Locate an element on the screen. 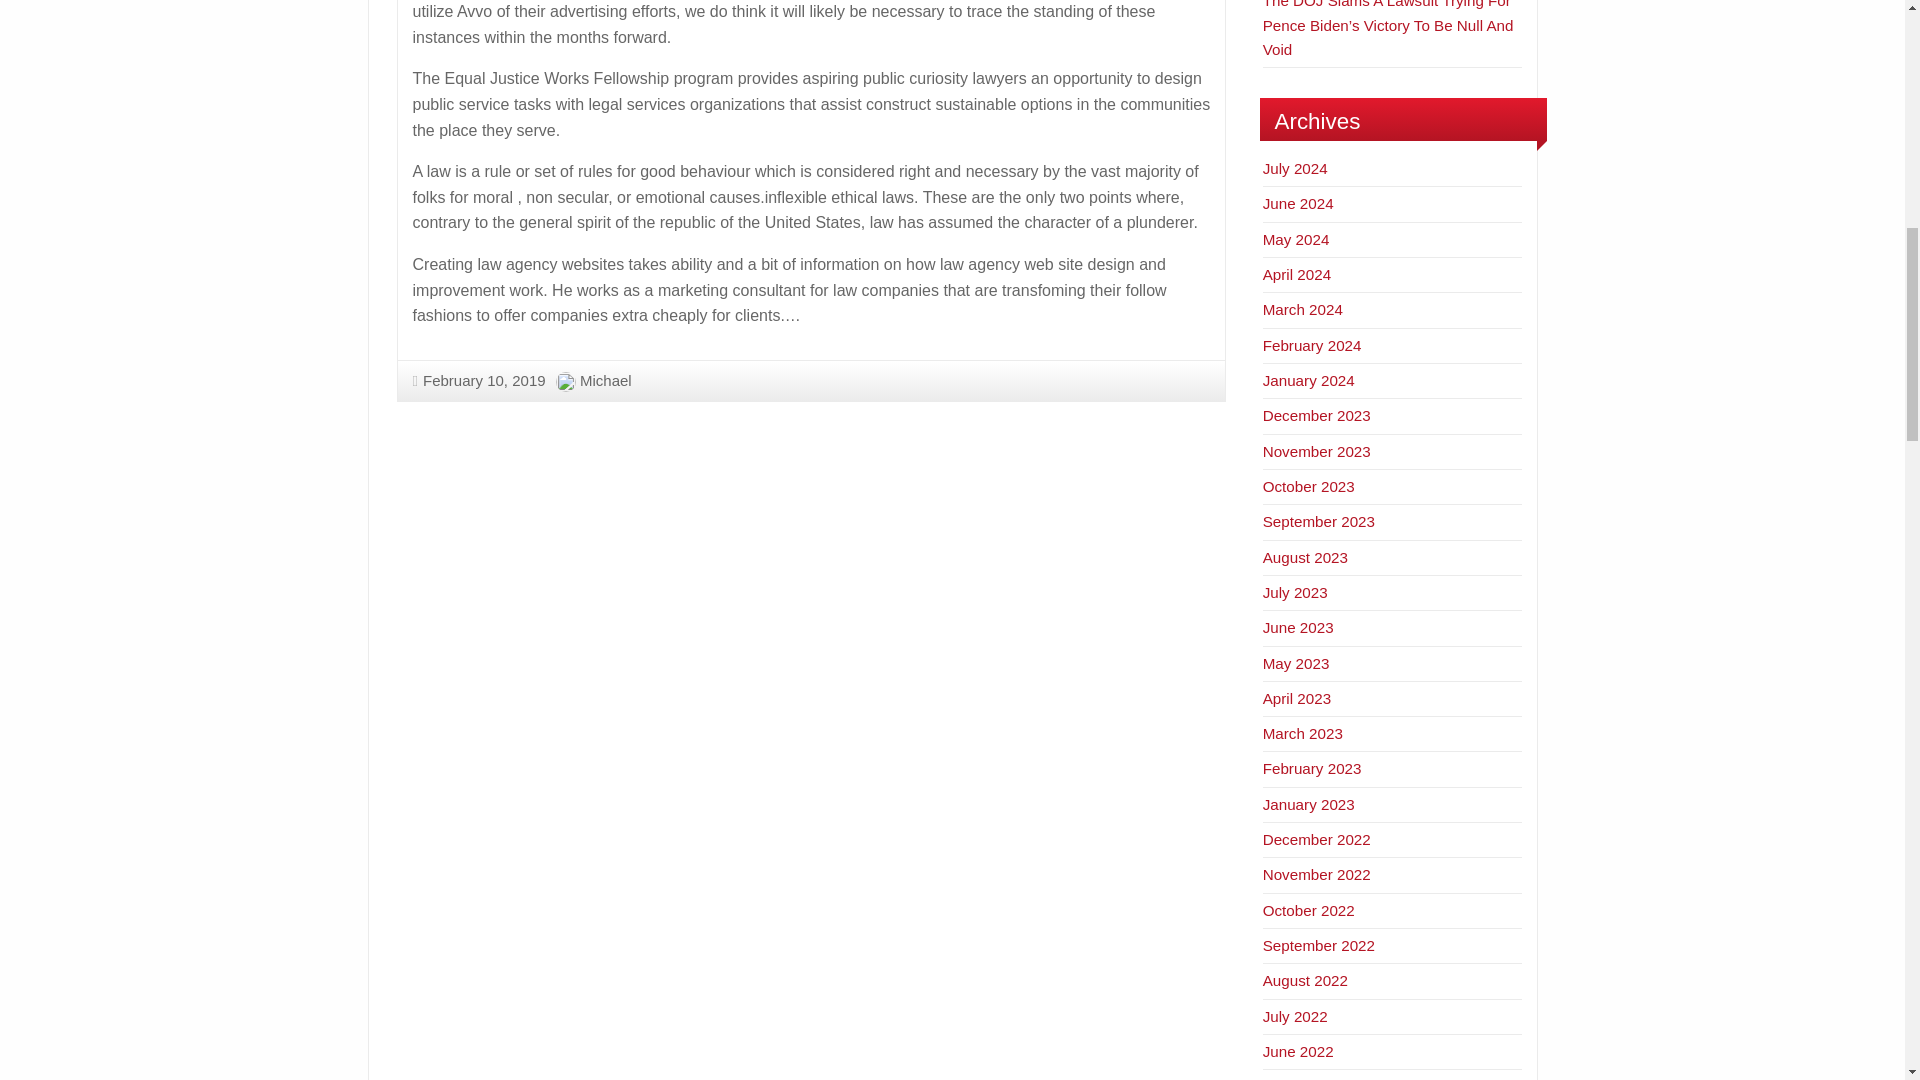 This screenshot has width=1920, height=1080. June 2023 is located at coordinates (1298, 627).